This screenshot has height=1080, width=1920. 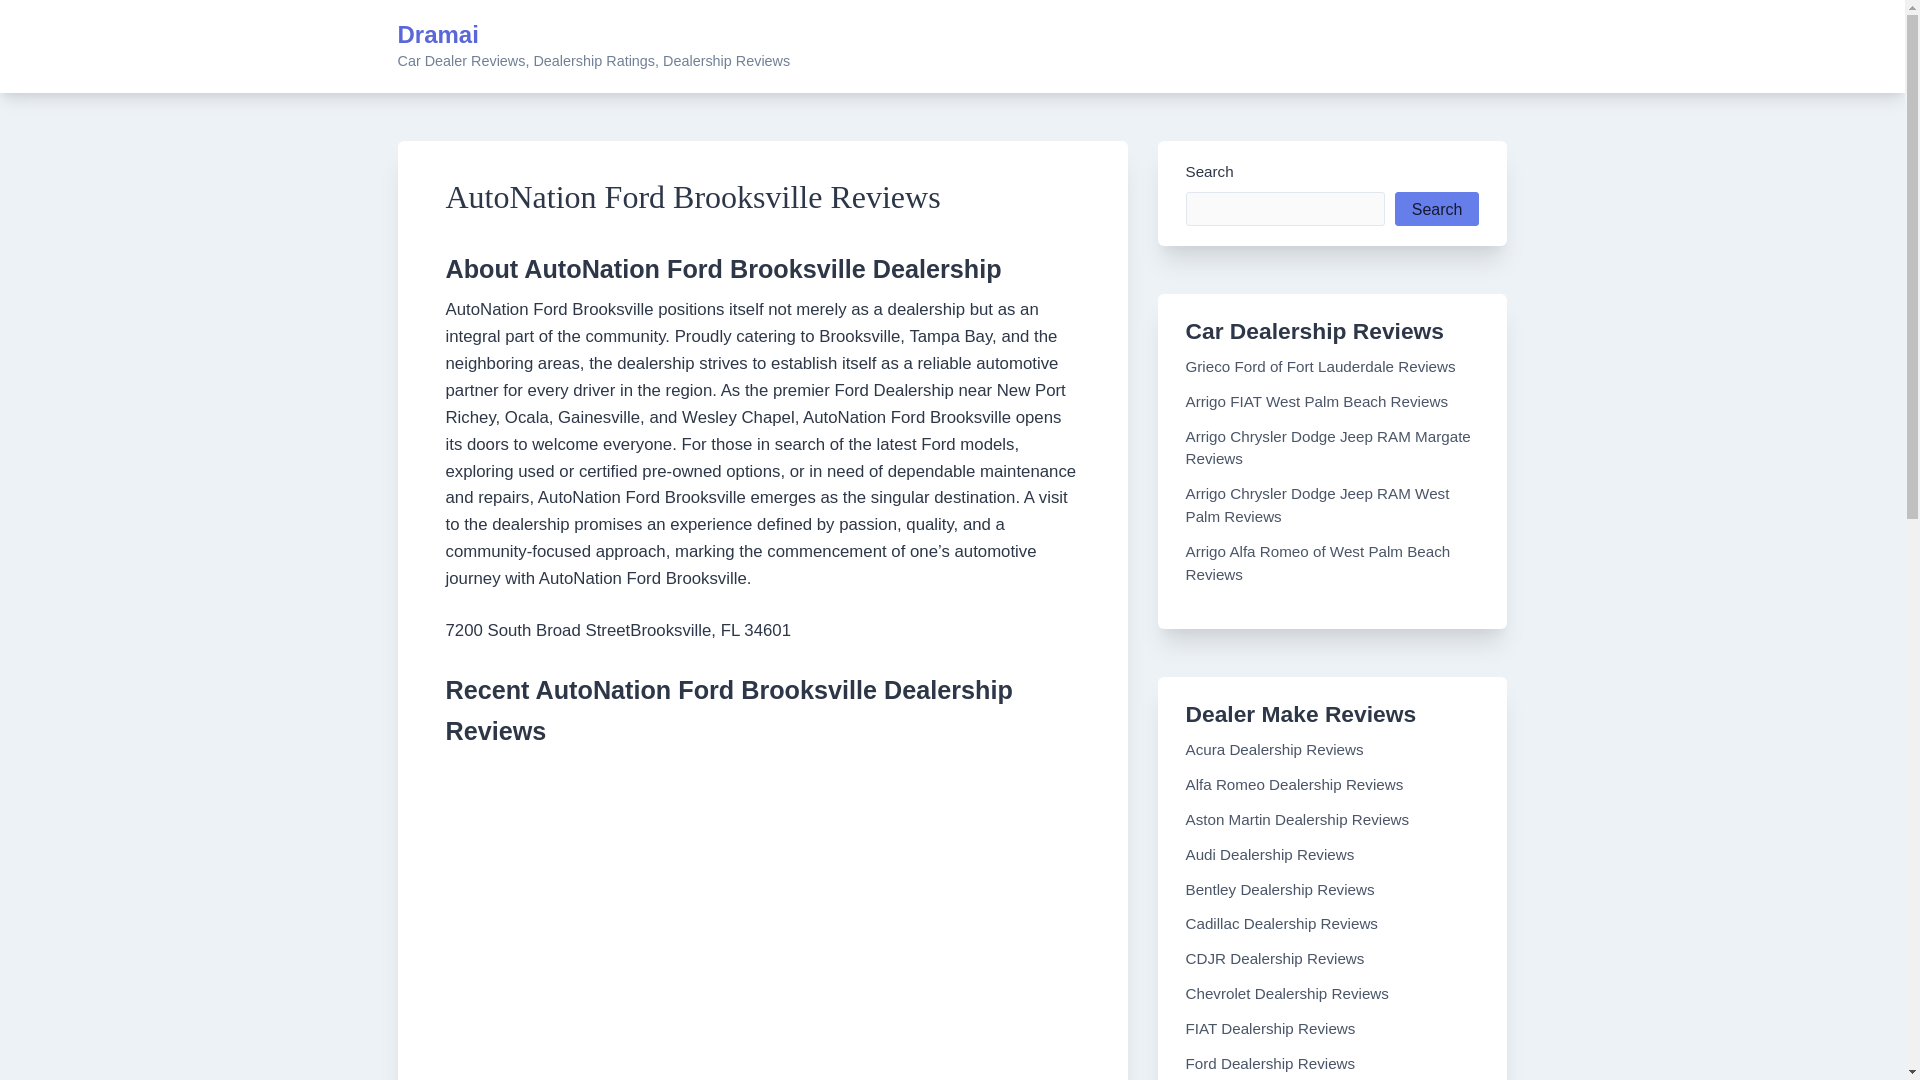 What do you see at coordinates (1282, 923) in the screenshot?
I see `Cadillac Dealership Reviews` at bounding box center [1282, 923].